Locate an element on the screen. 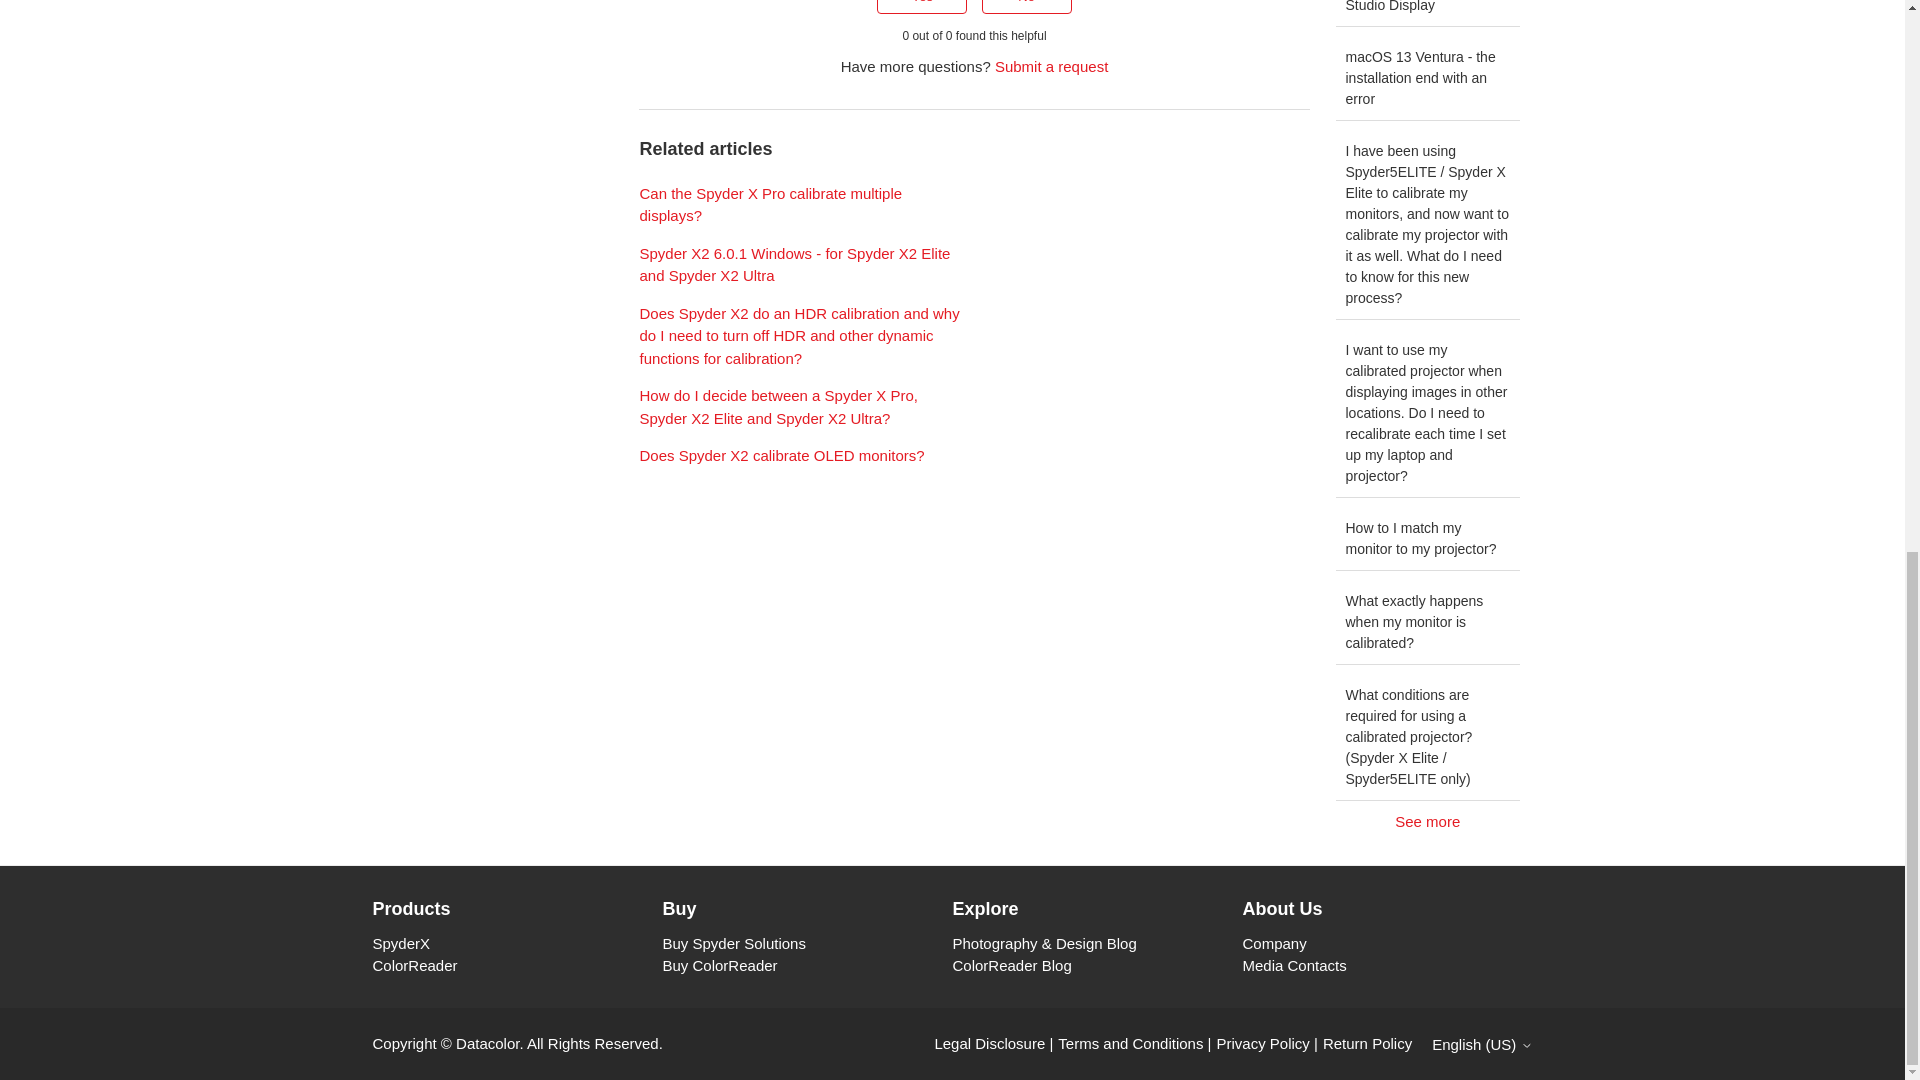 The image size is (1920, 1080). See more is located at coordinates (1428, 822).